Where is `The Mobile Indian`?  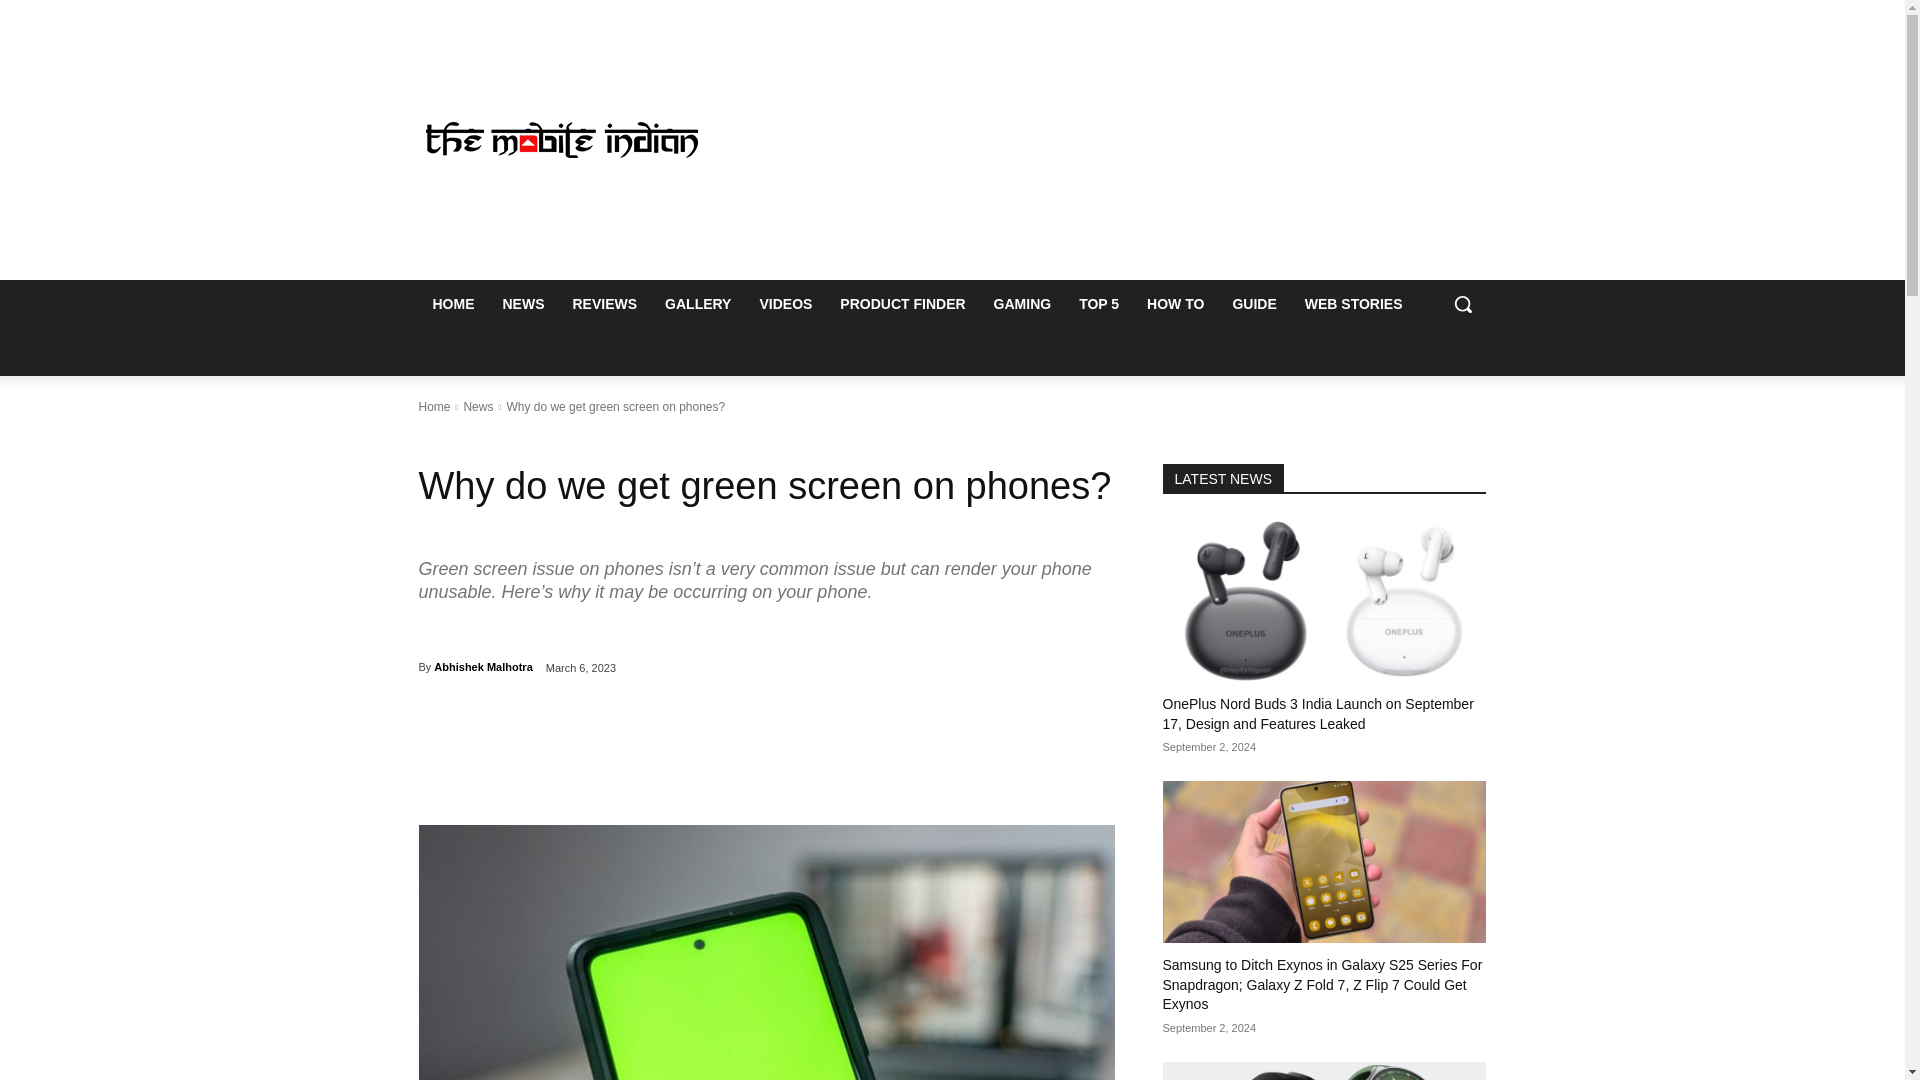
The Mobile Indian is located at coordinates (562, 140).